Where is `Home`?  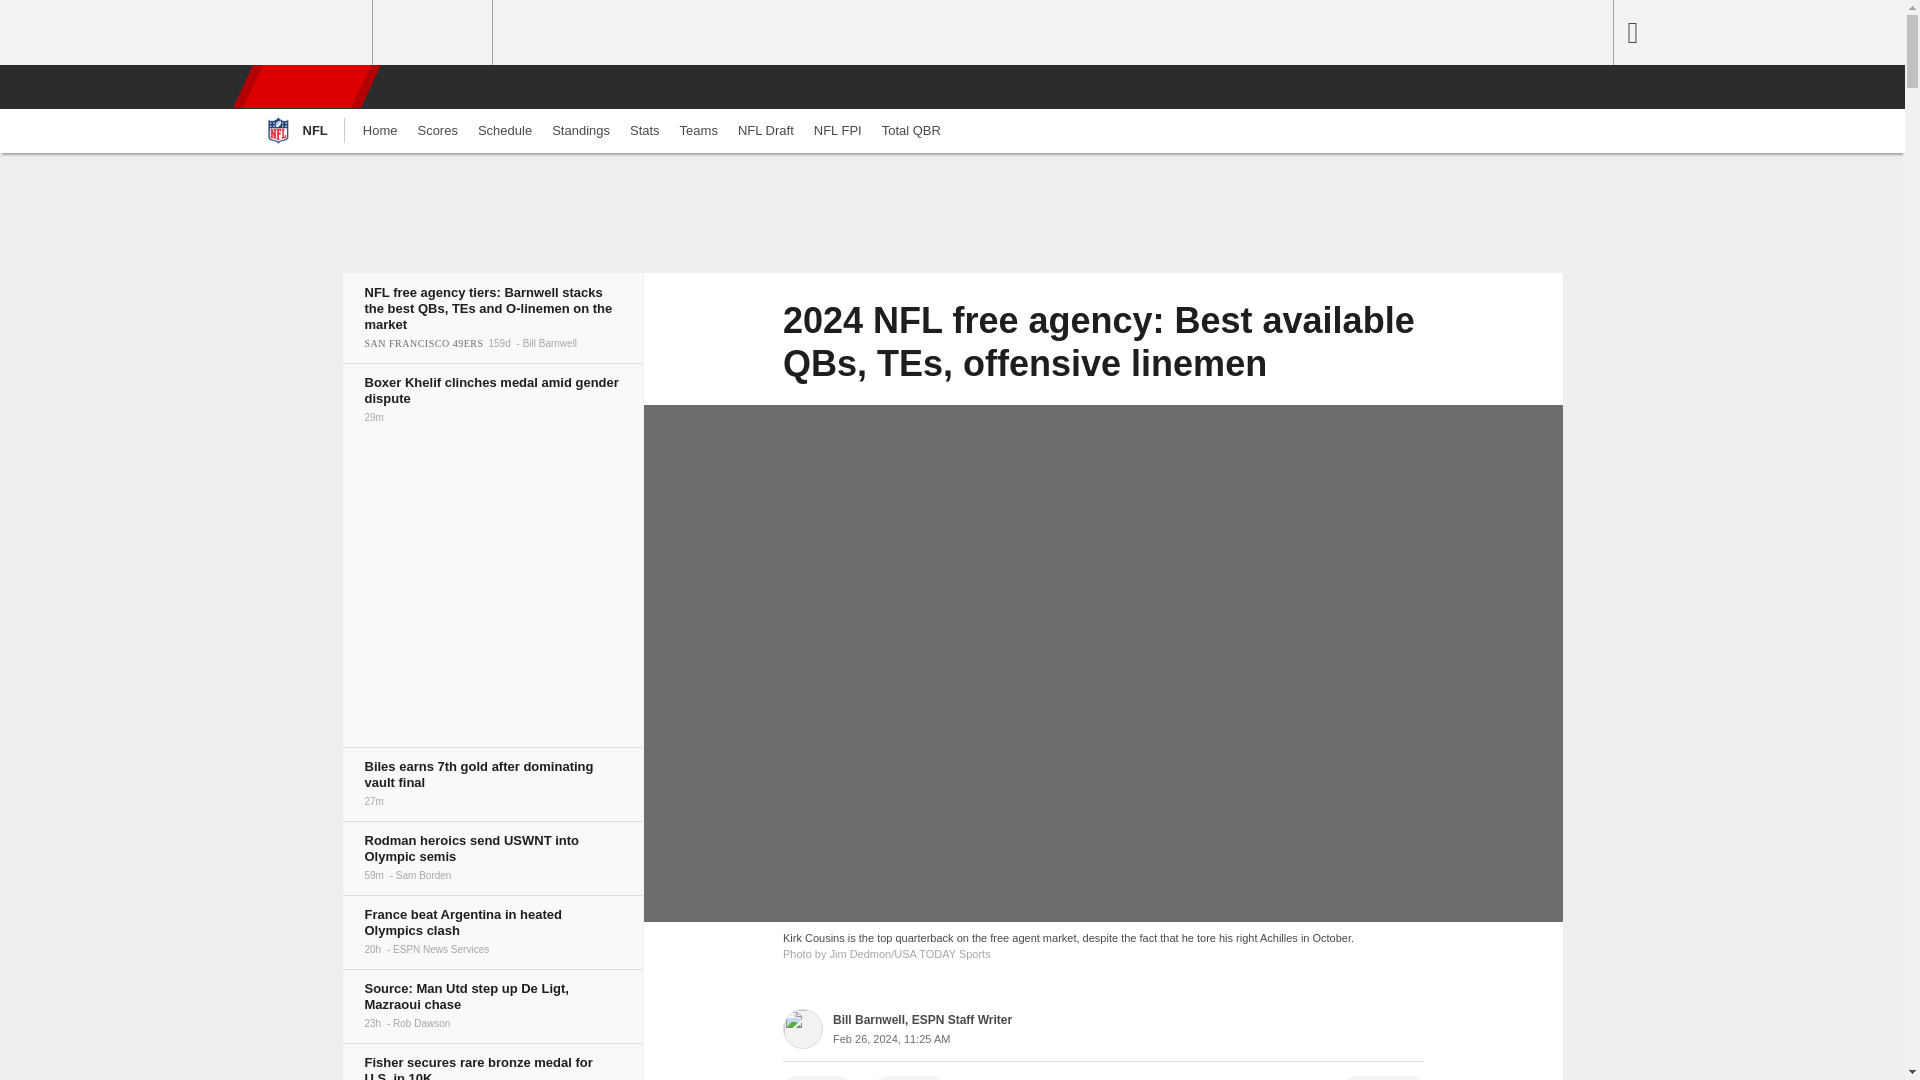
Home is located at coordinates (380, 131).